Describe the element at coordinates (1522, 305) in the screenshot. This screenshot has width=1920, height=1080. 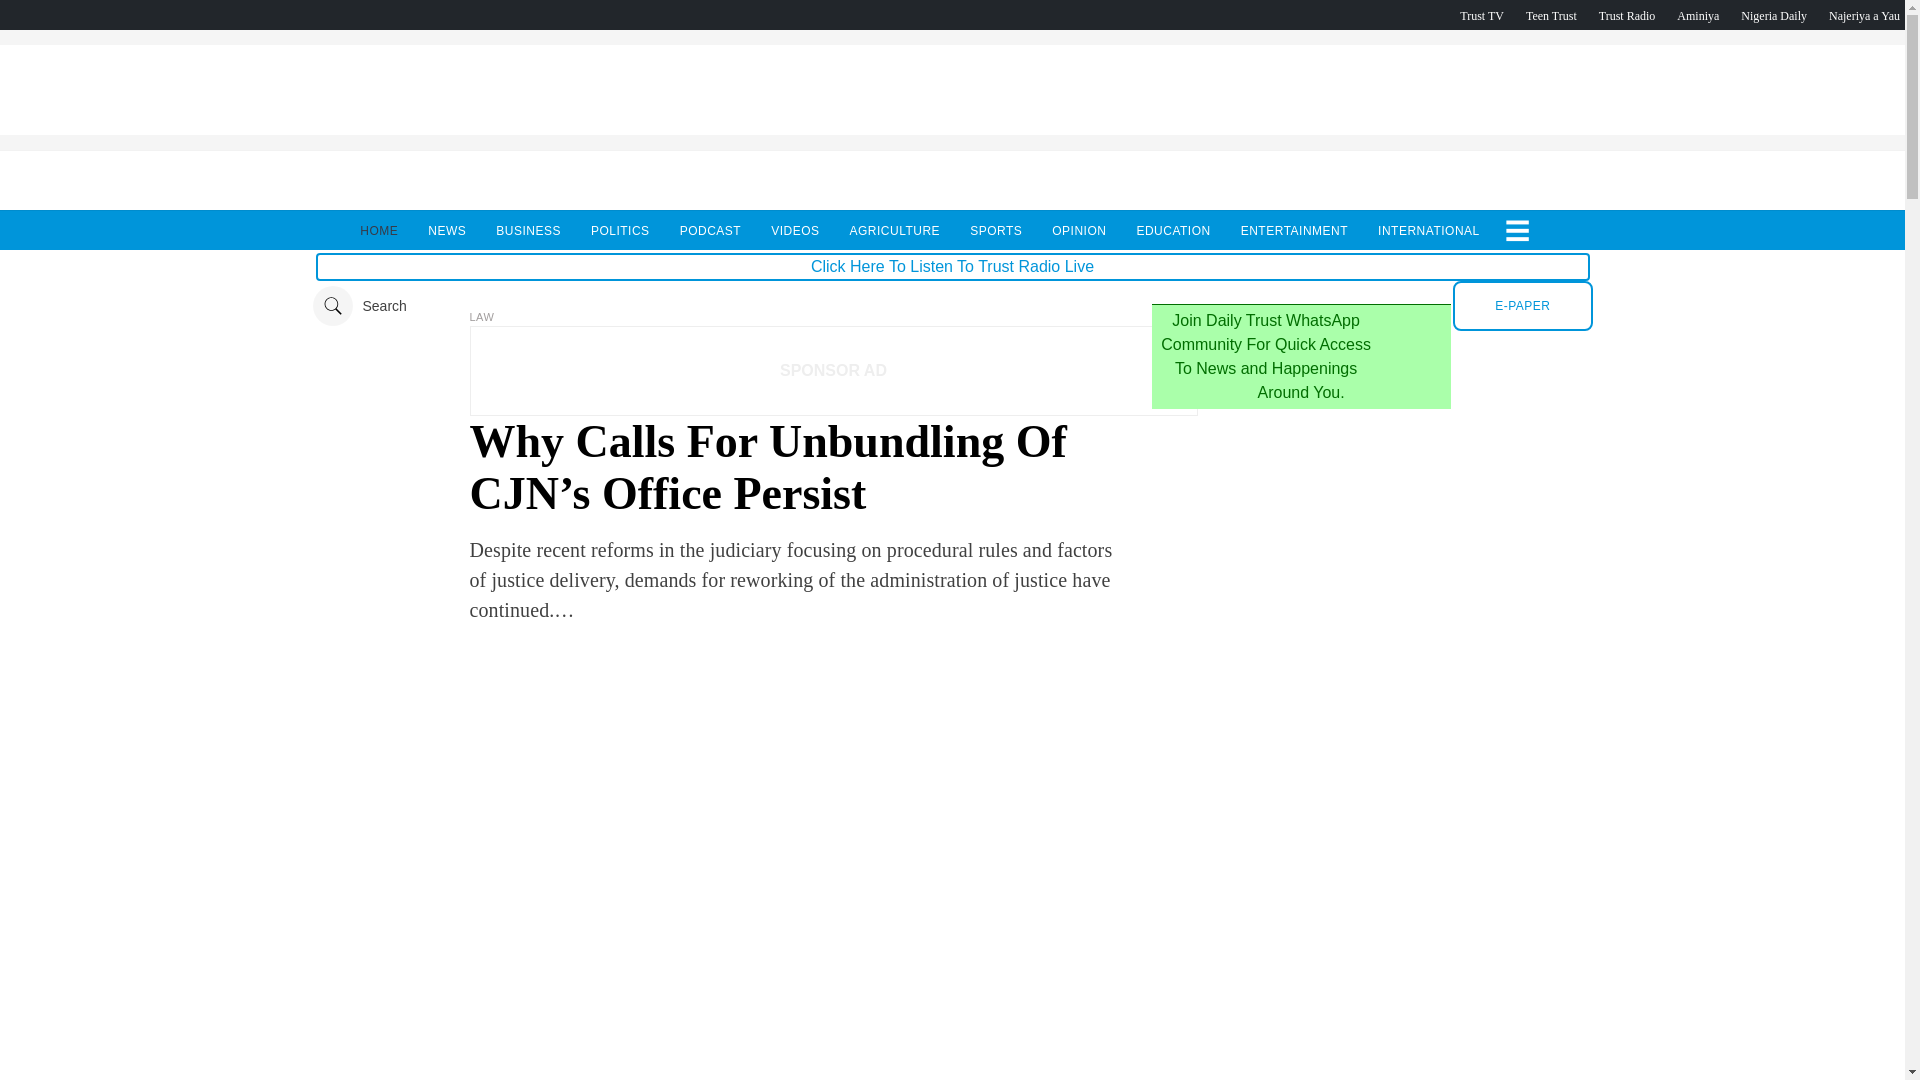
I see `E-Paper Subscription` at that location.